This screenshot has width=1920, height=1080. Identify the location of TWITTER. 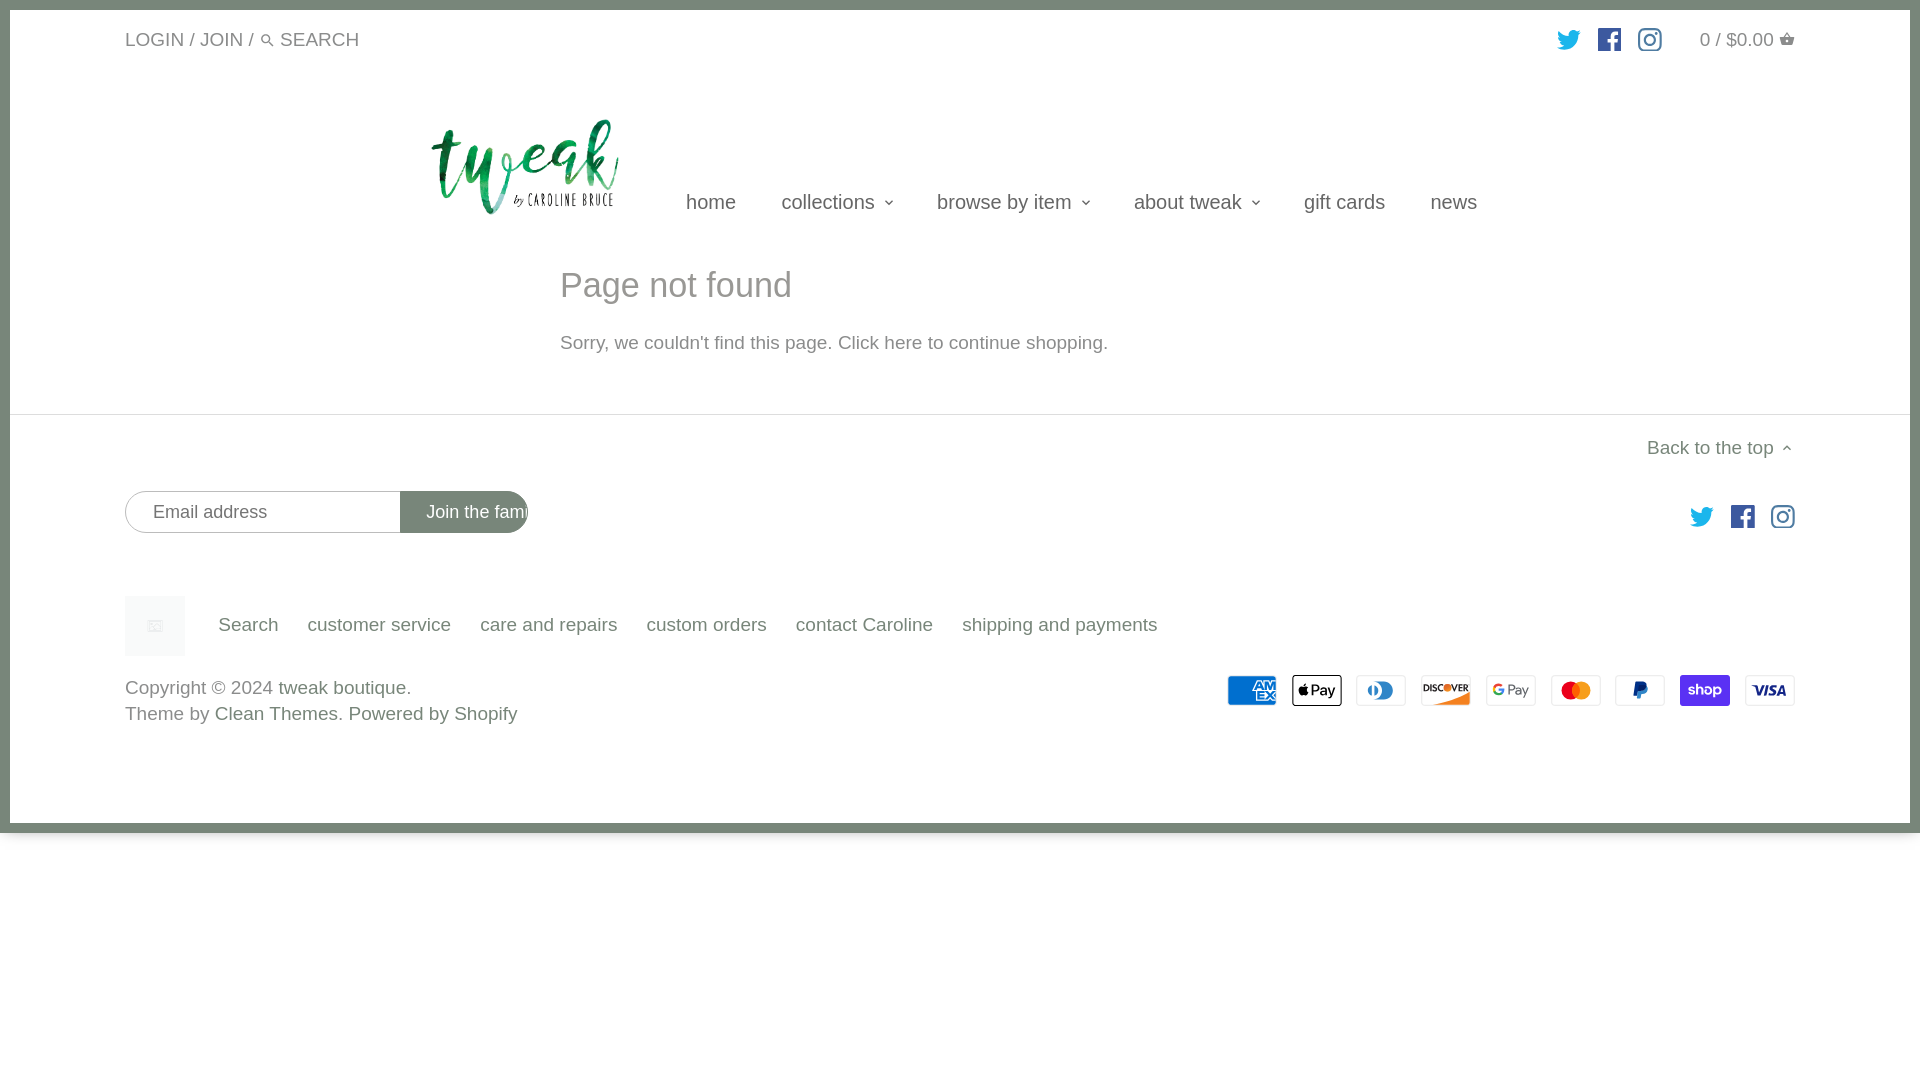
(1568, 40).